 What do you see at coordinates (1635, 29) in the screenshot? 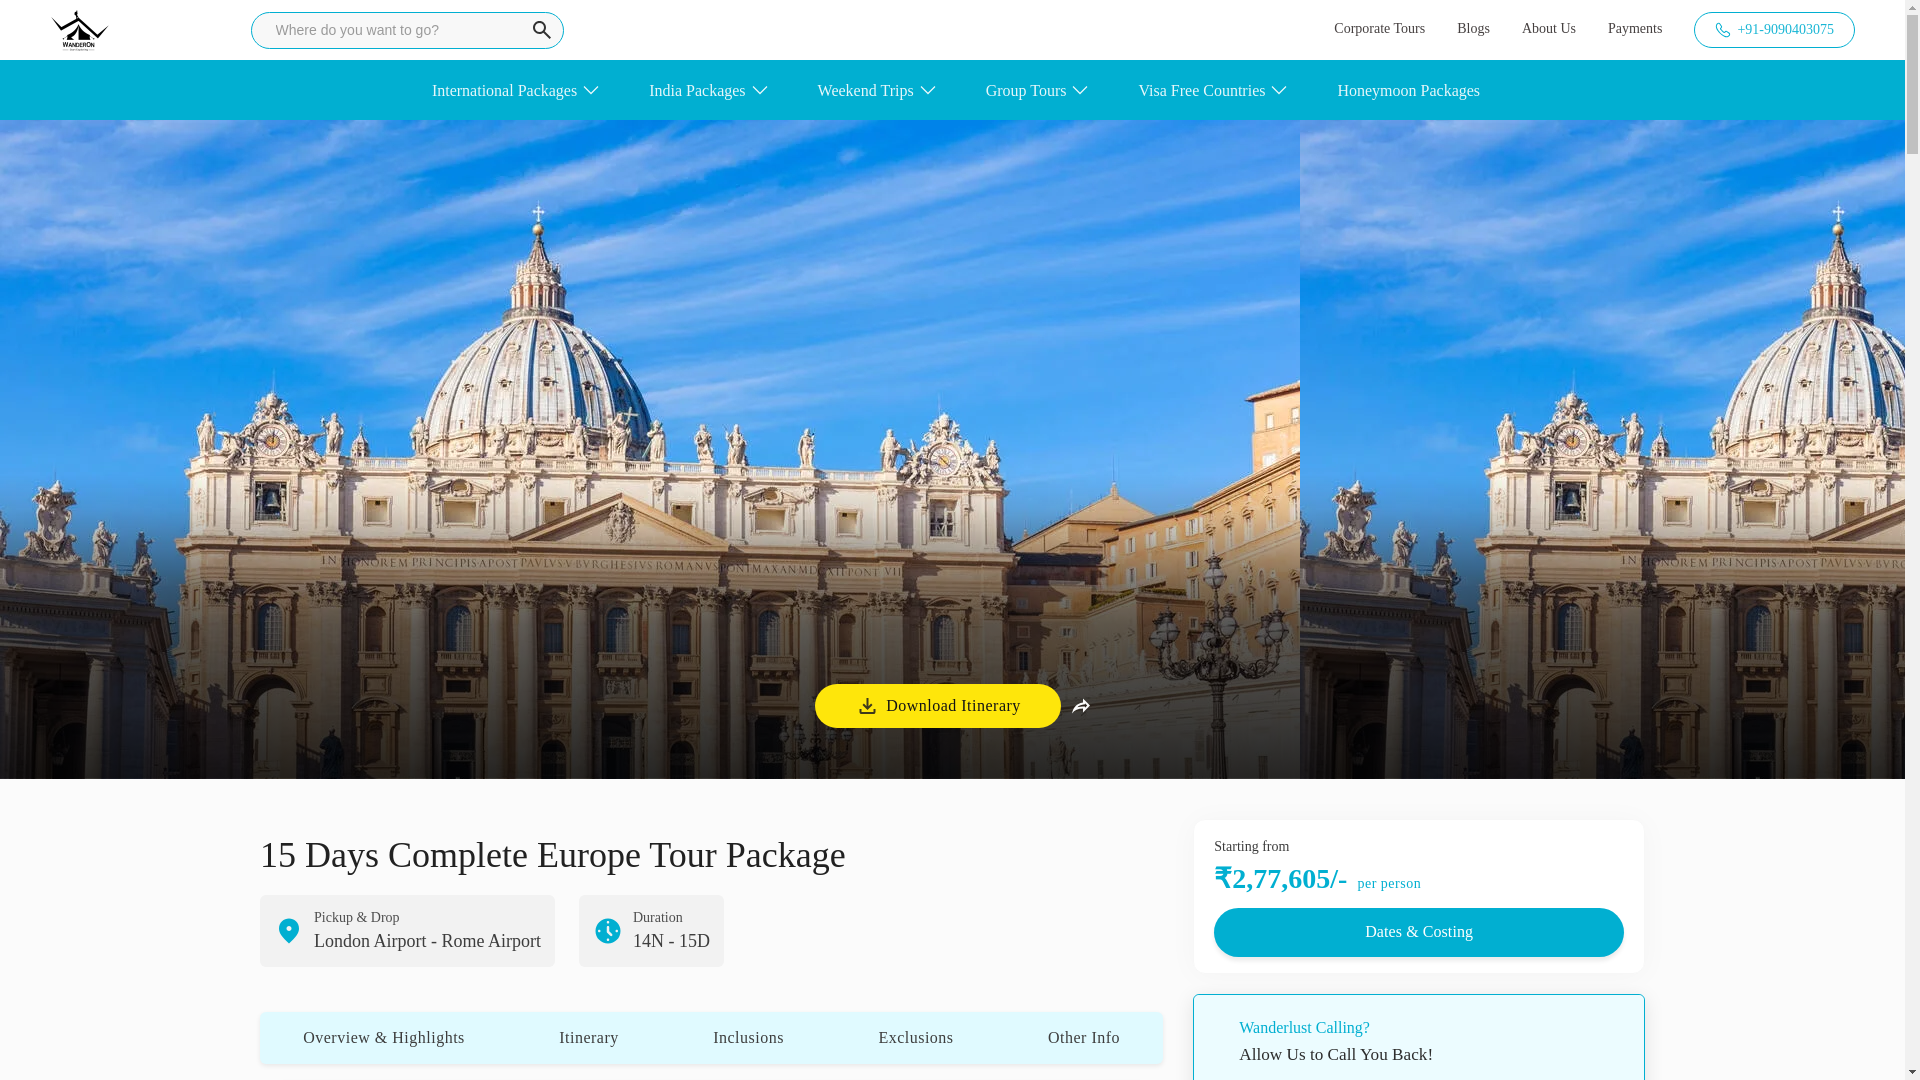
I see `Payments` at bounding box center [1635, 29].